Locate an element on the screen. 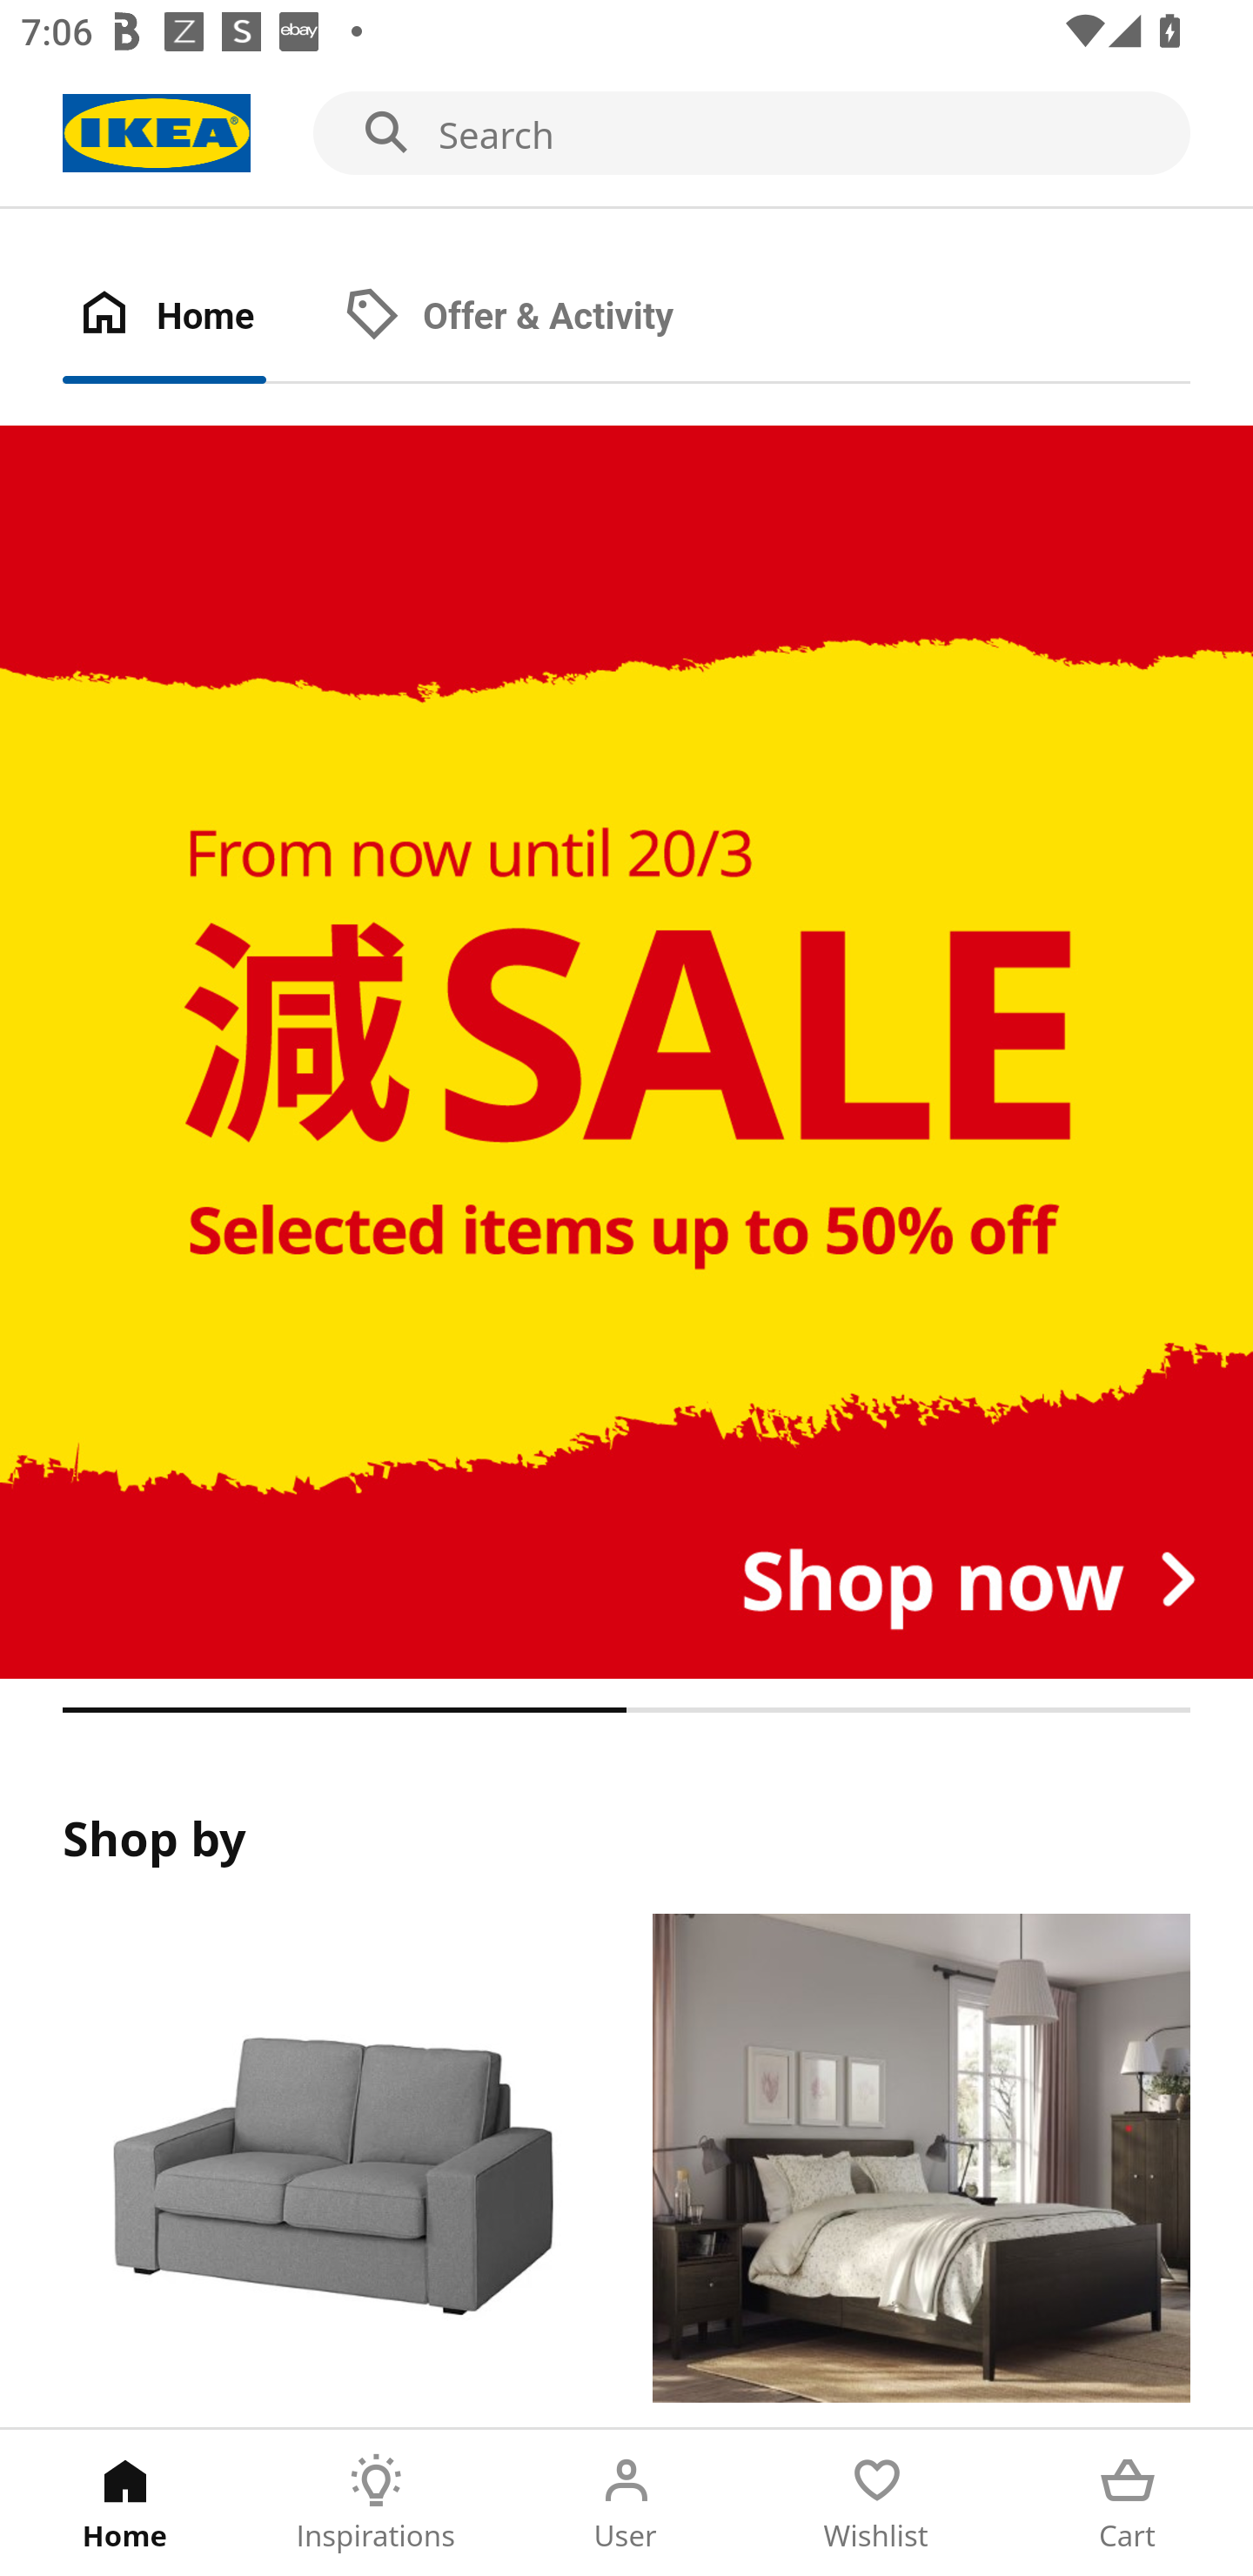  User
Tab 3 of 5 is located at coordinates (626, 2503).